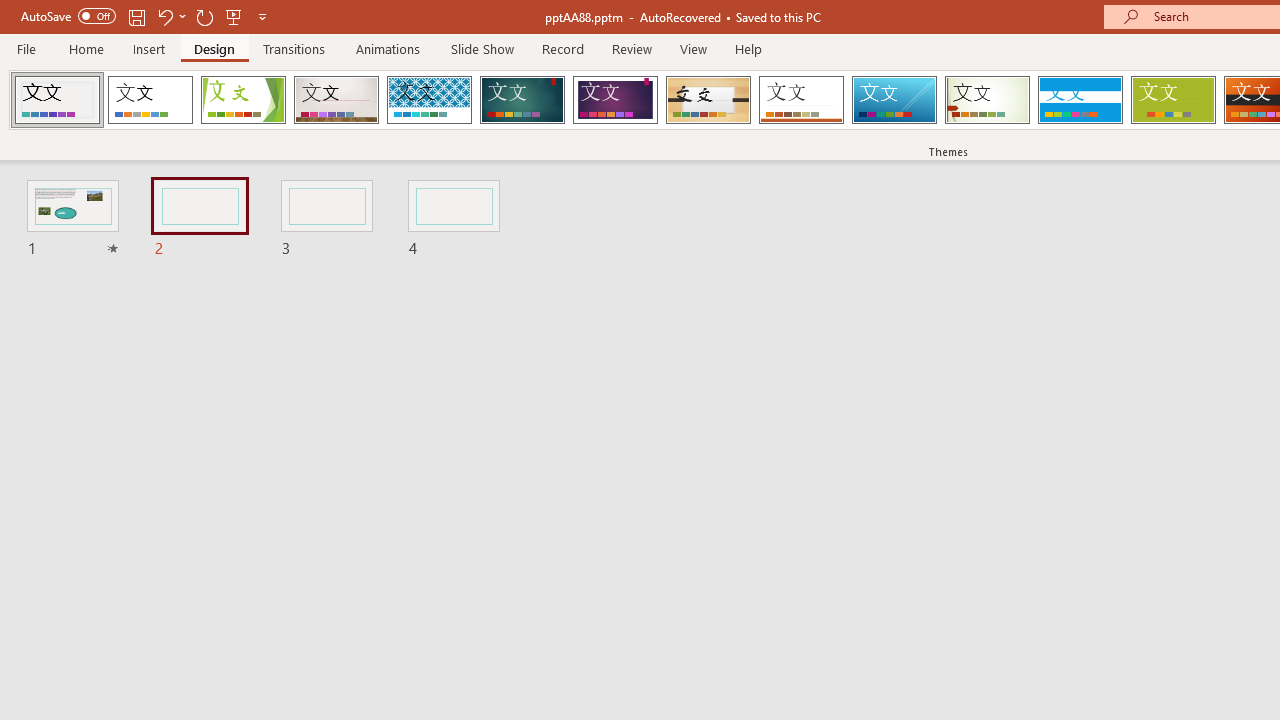 The height and width of the screenshot is (720, 1280). Describe the element at coordinates (1080, 100) in the screenshot. I see `Banded Loading Preview...` at that location.